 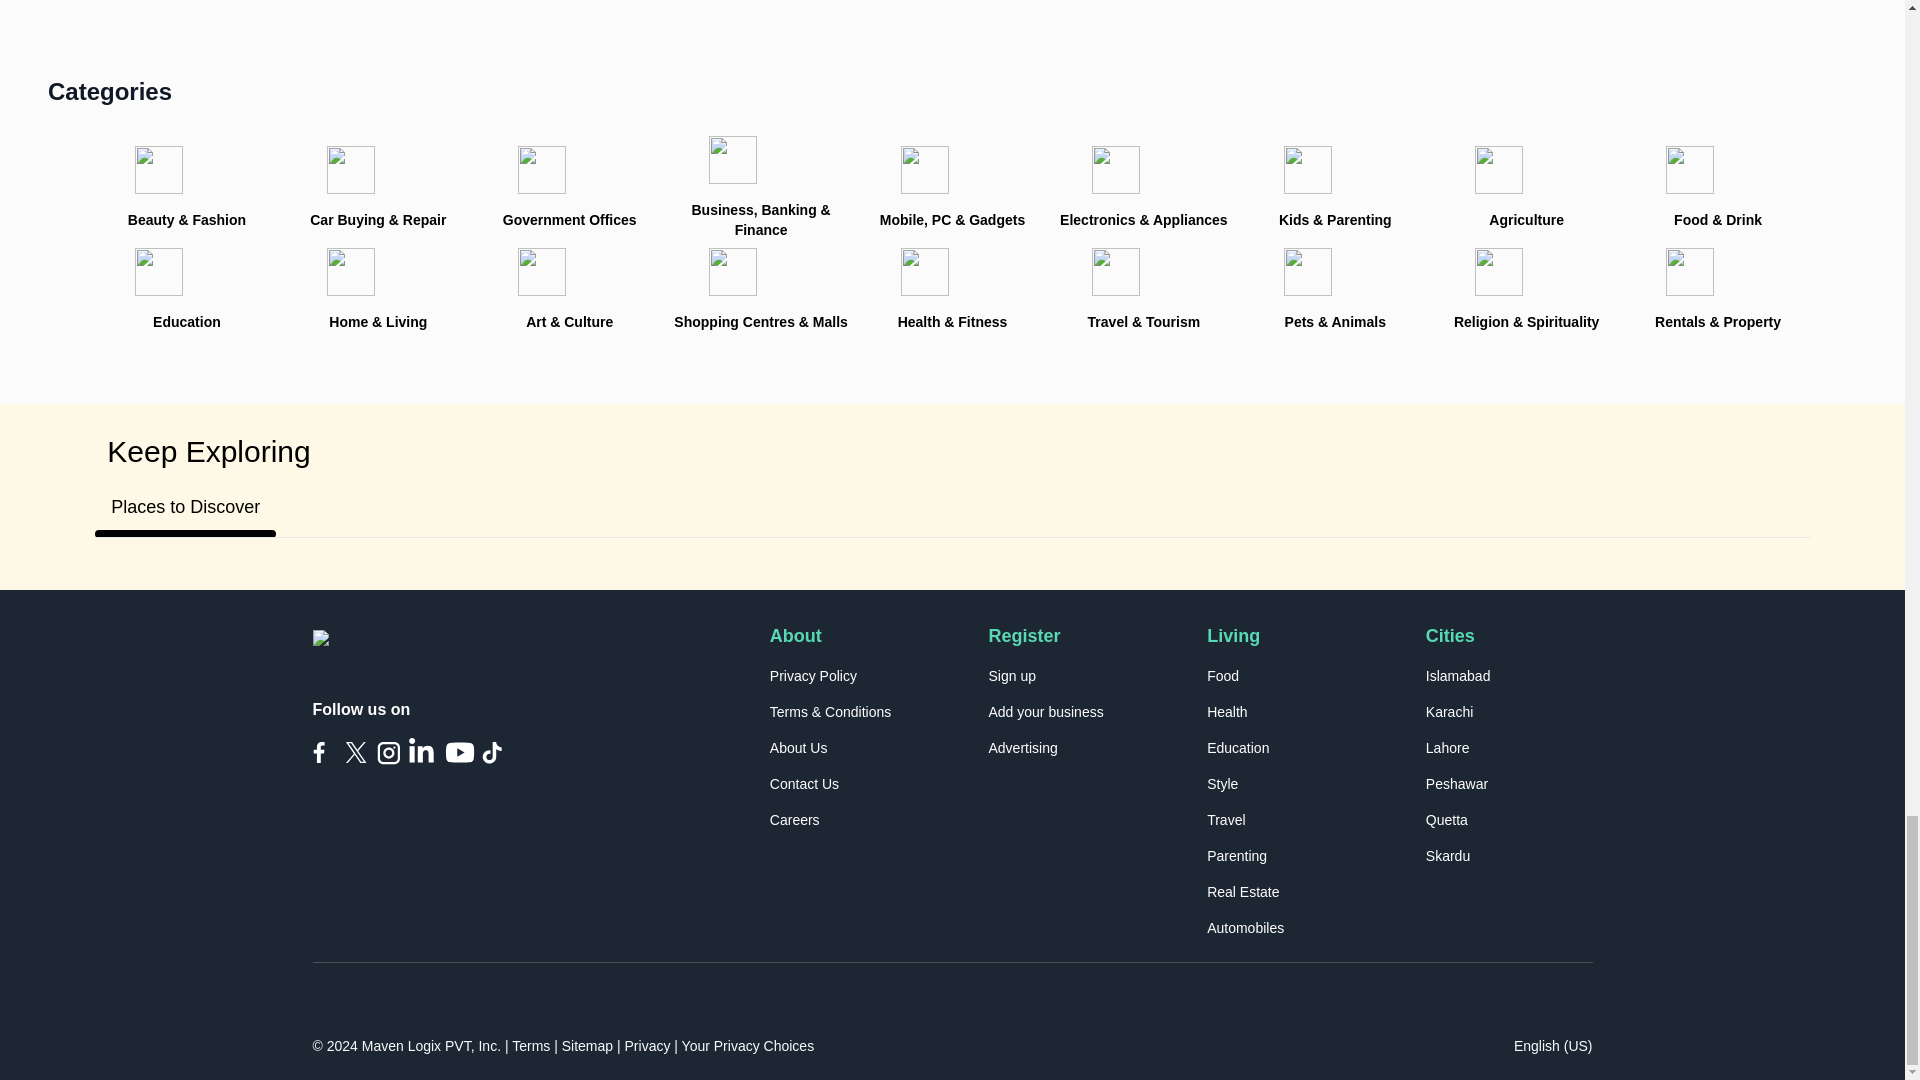 What do you see at coordinates (569, 188) in the screenshot?
I see `Government Offices` at bounding box center [569, 188].